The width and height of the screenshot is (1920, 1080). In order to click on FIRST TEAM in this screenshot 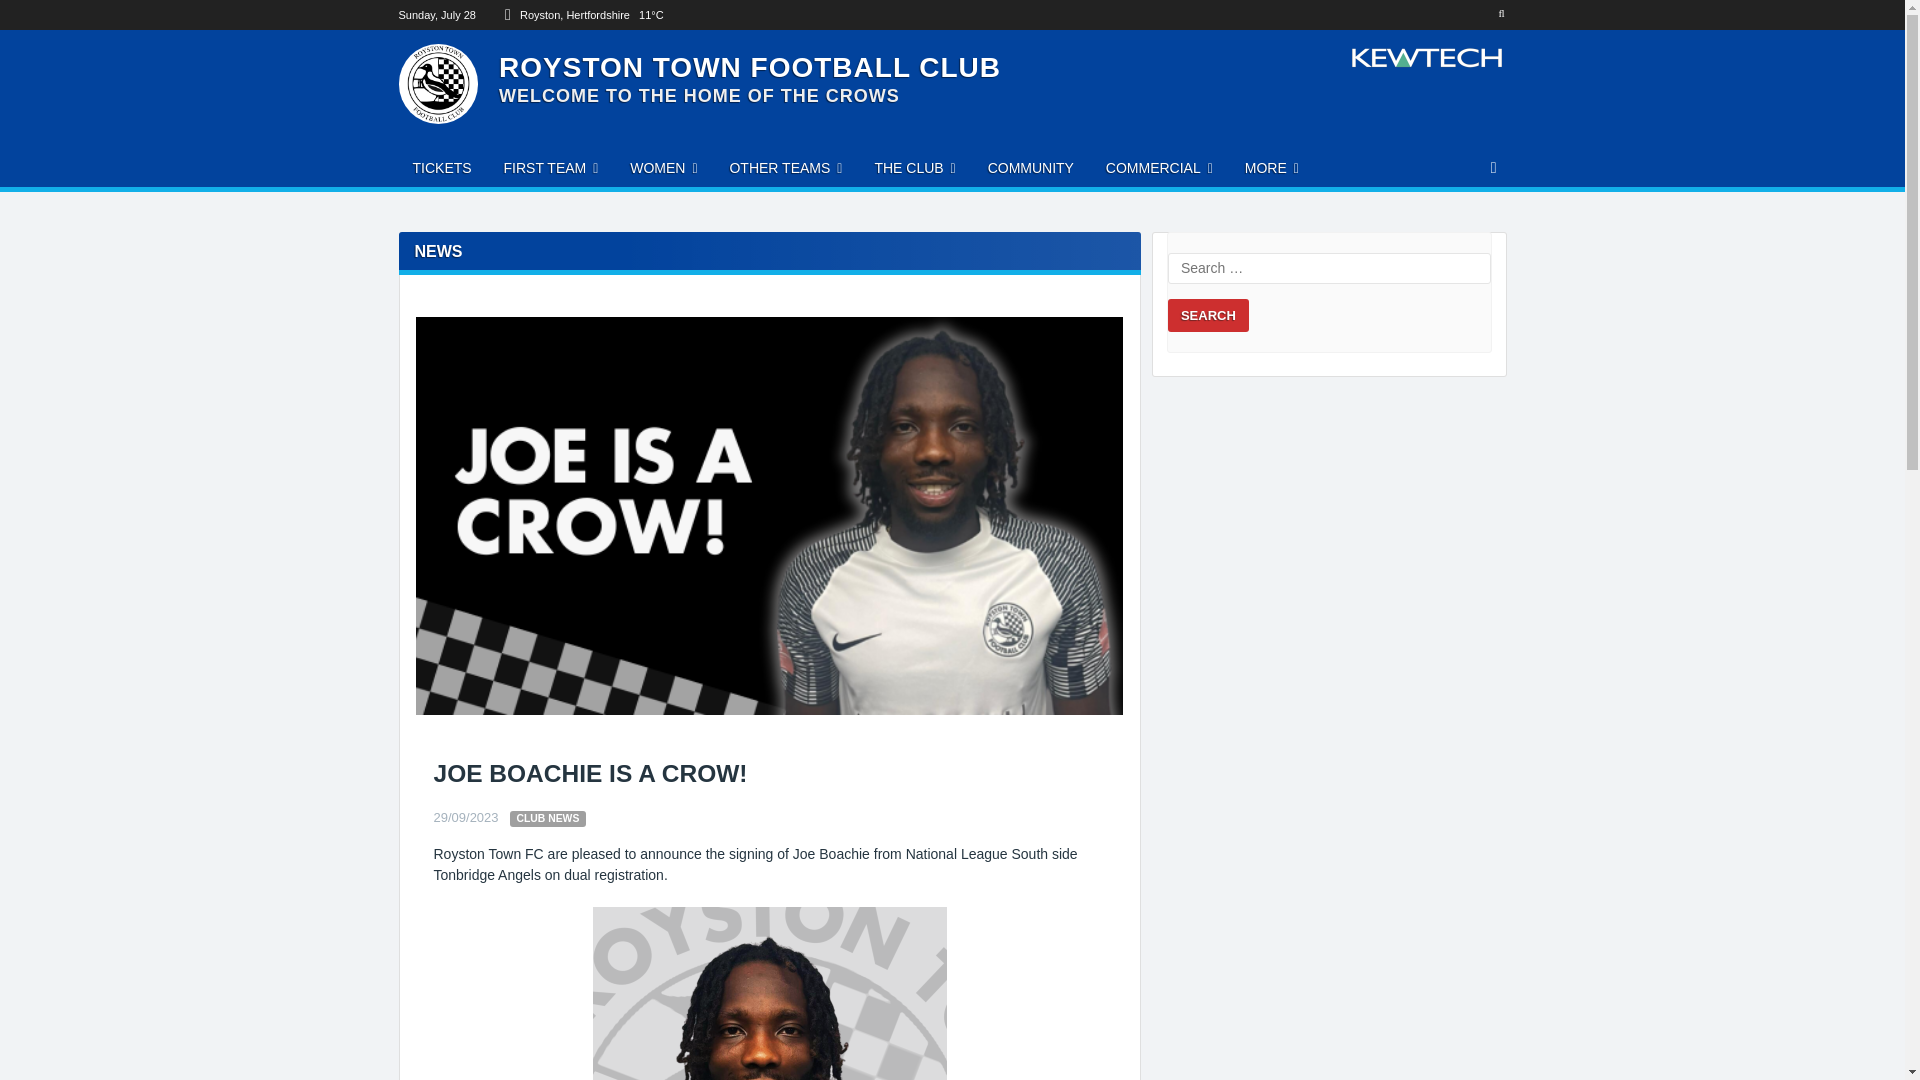, I will do `click(550, 168)`.